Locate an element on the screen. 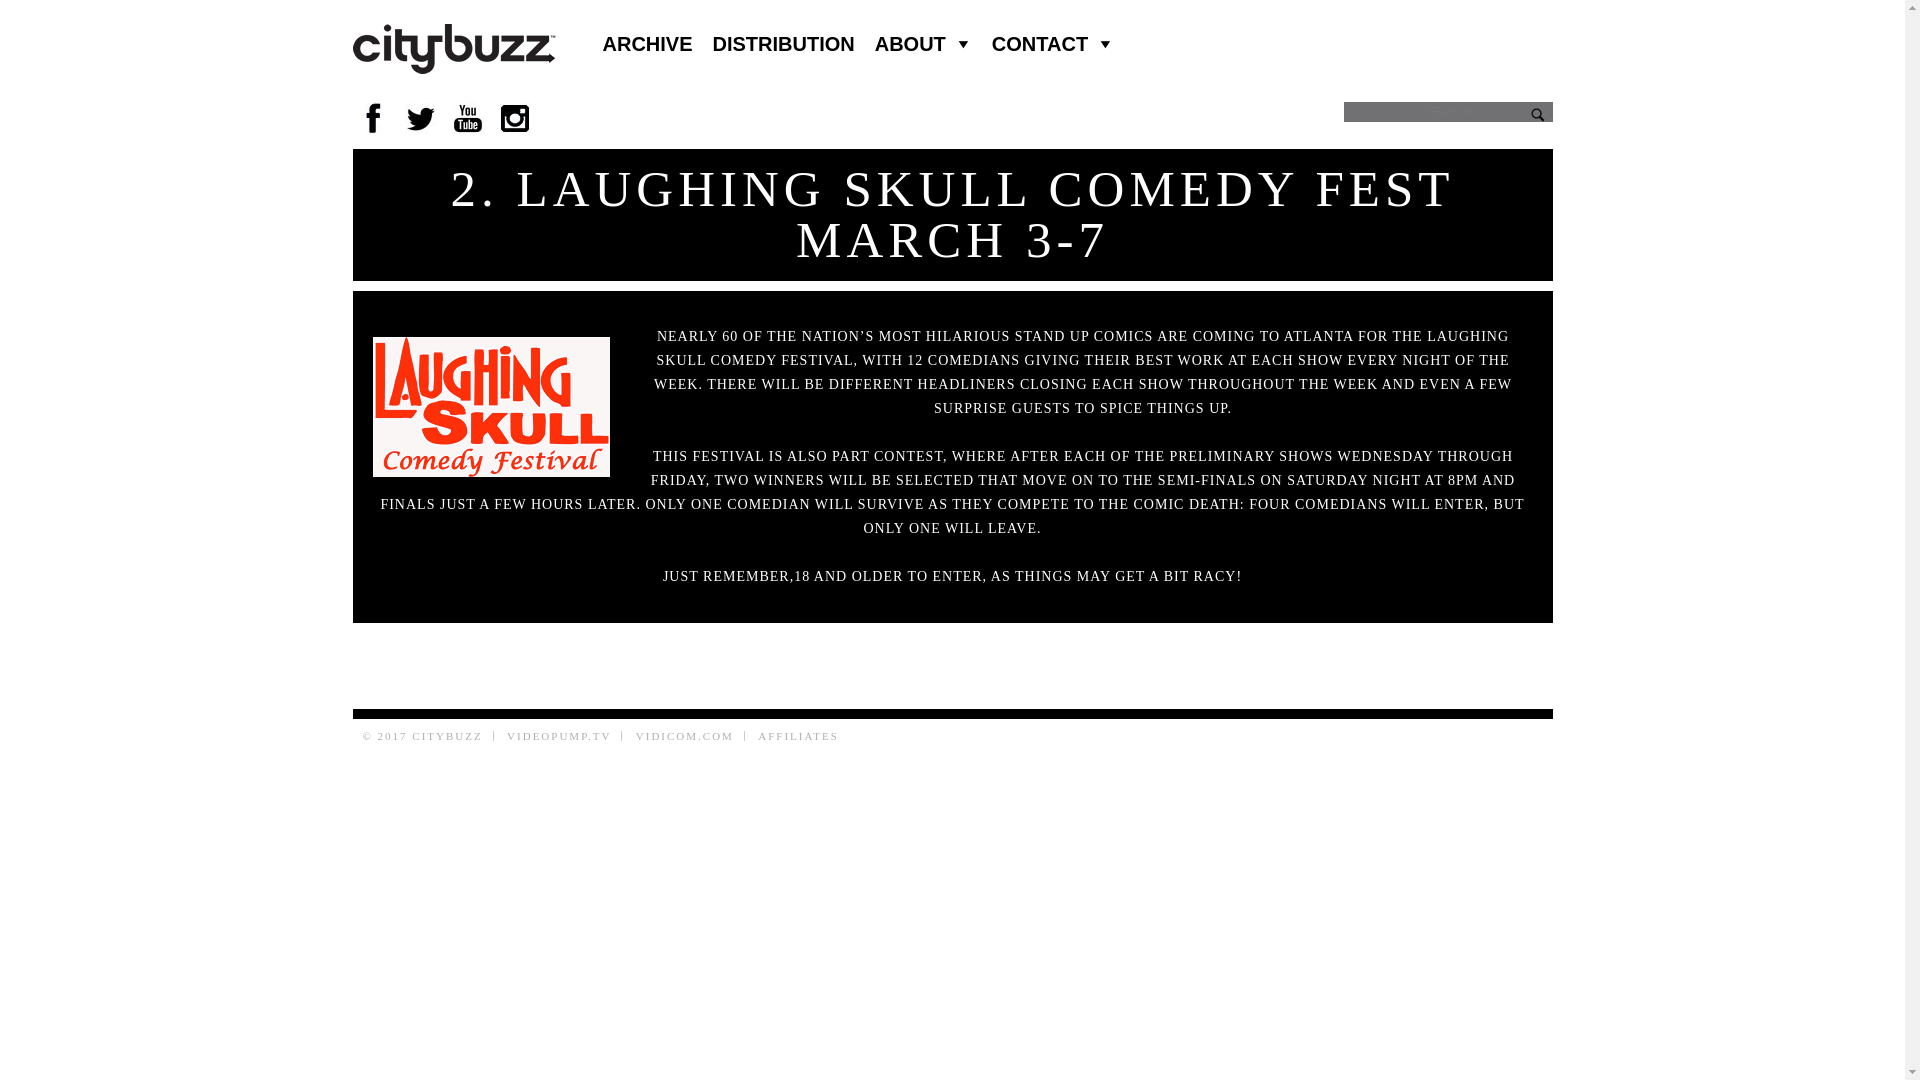  Picture 13 is located at coordinates (490, 406).